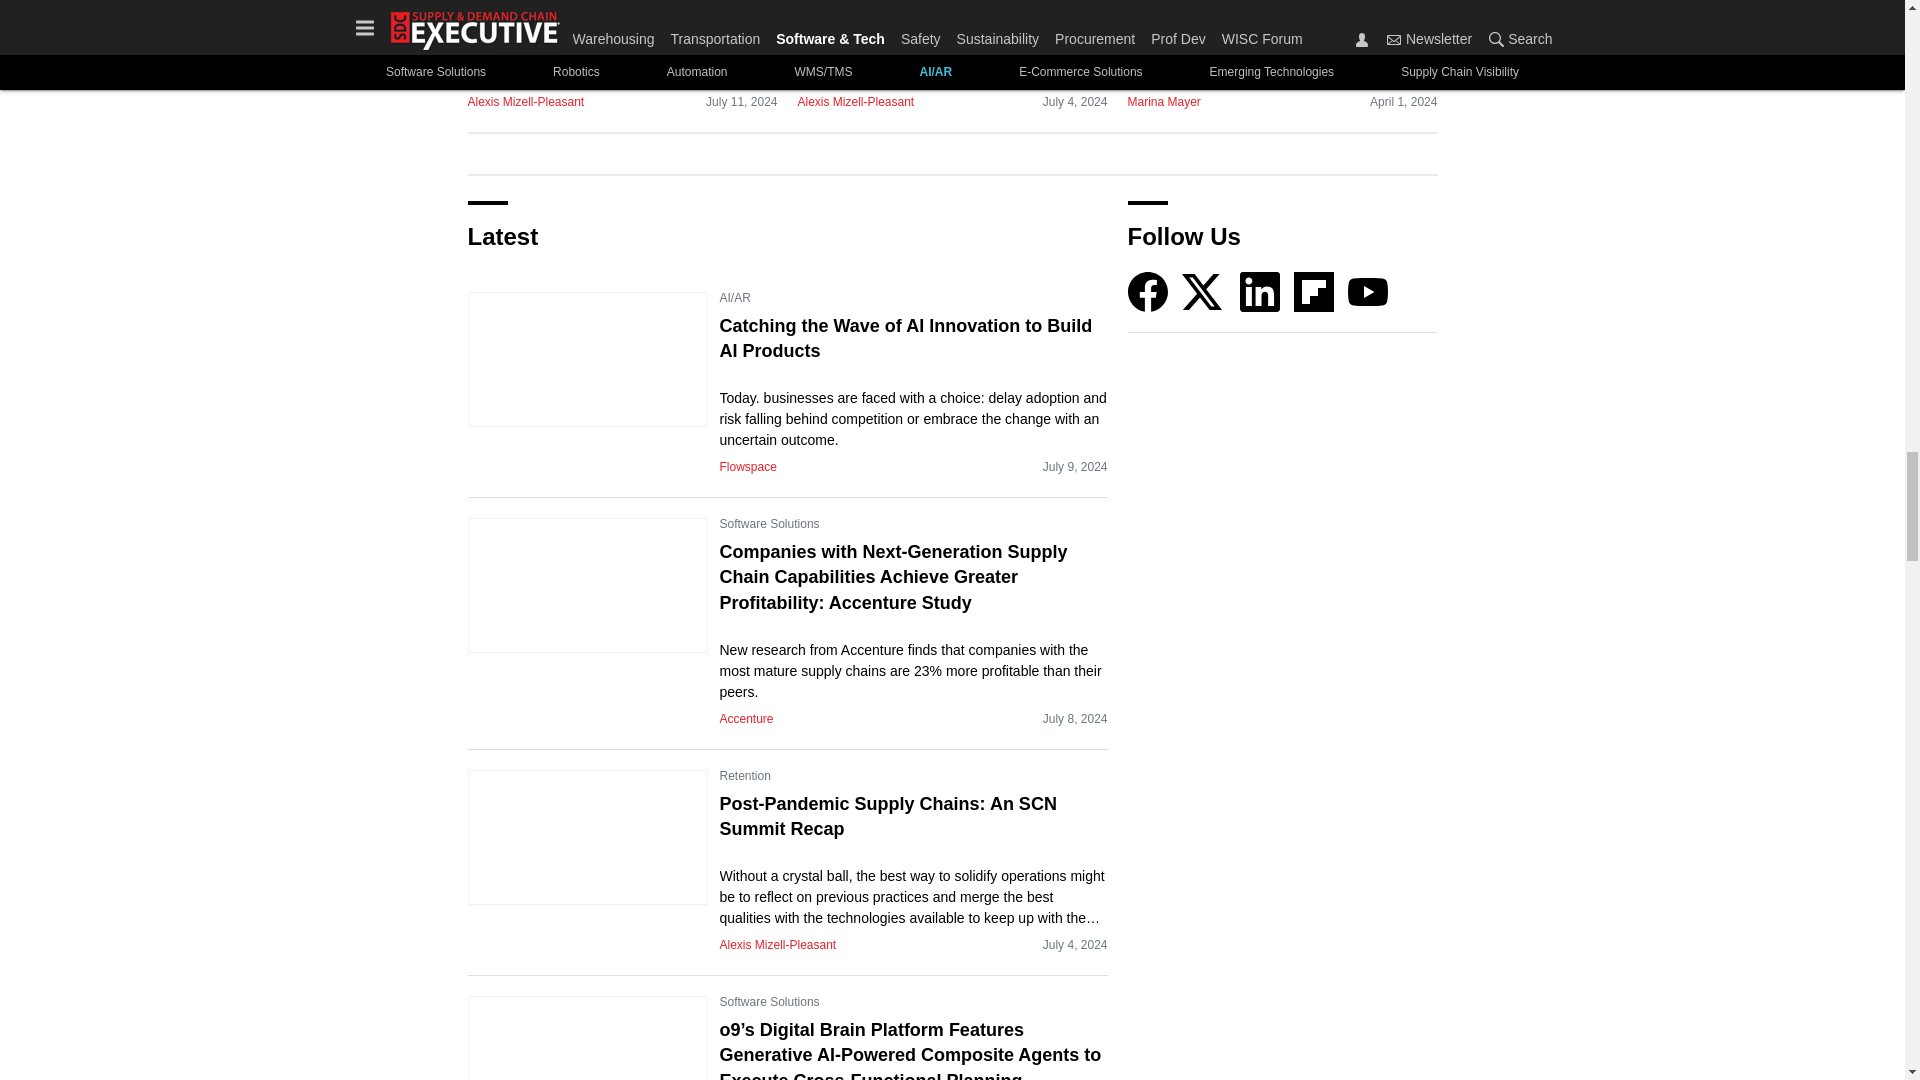 The width and height of the screenshot is (1920, 1080). I want to click on Facebook icon, so click(1148, 292).